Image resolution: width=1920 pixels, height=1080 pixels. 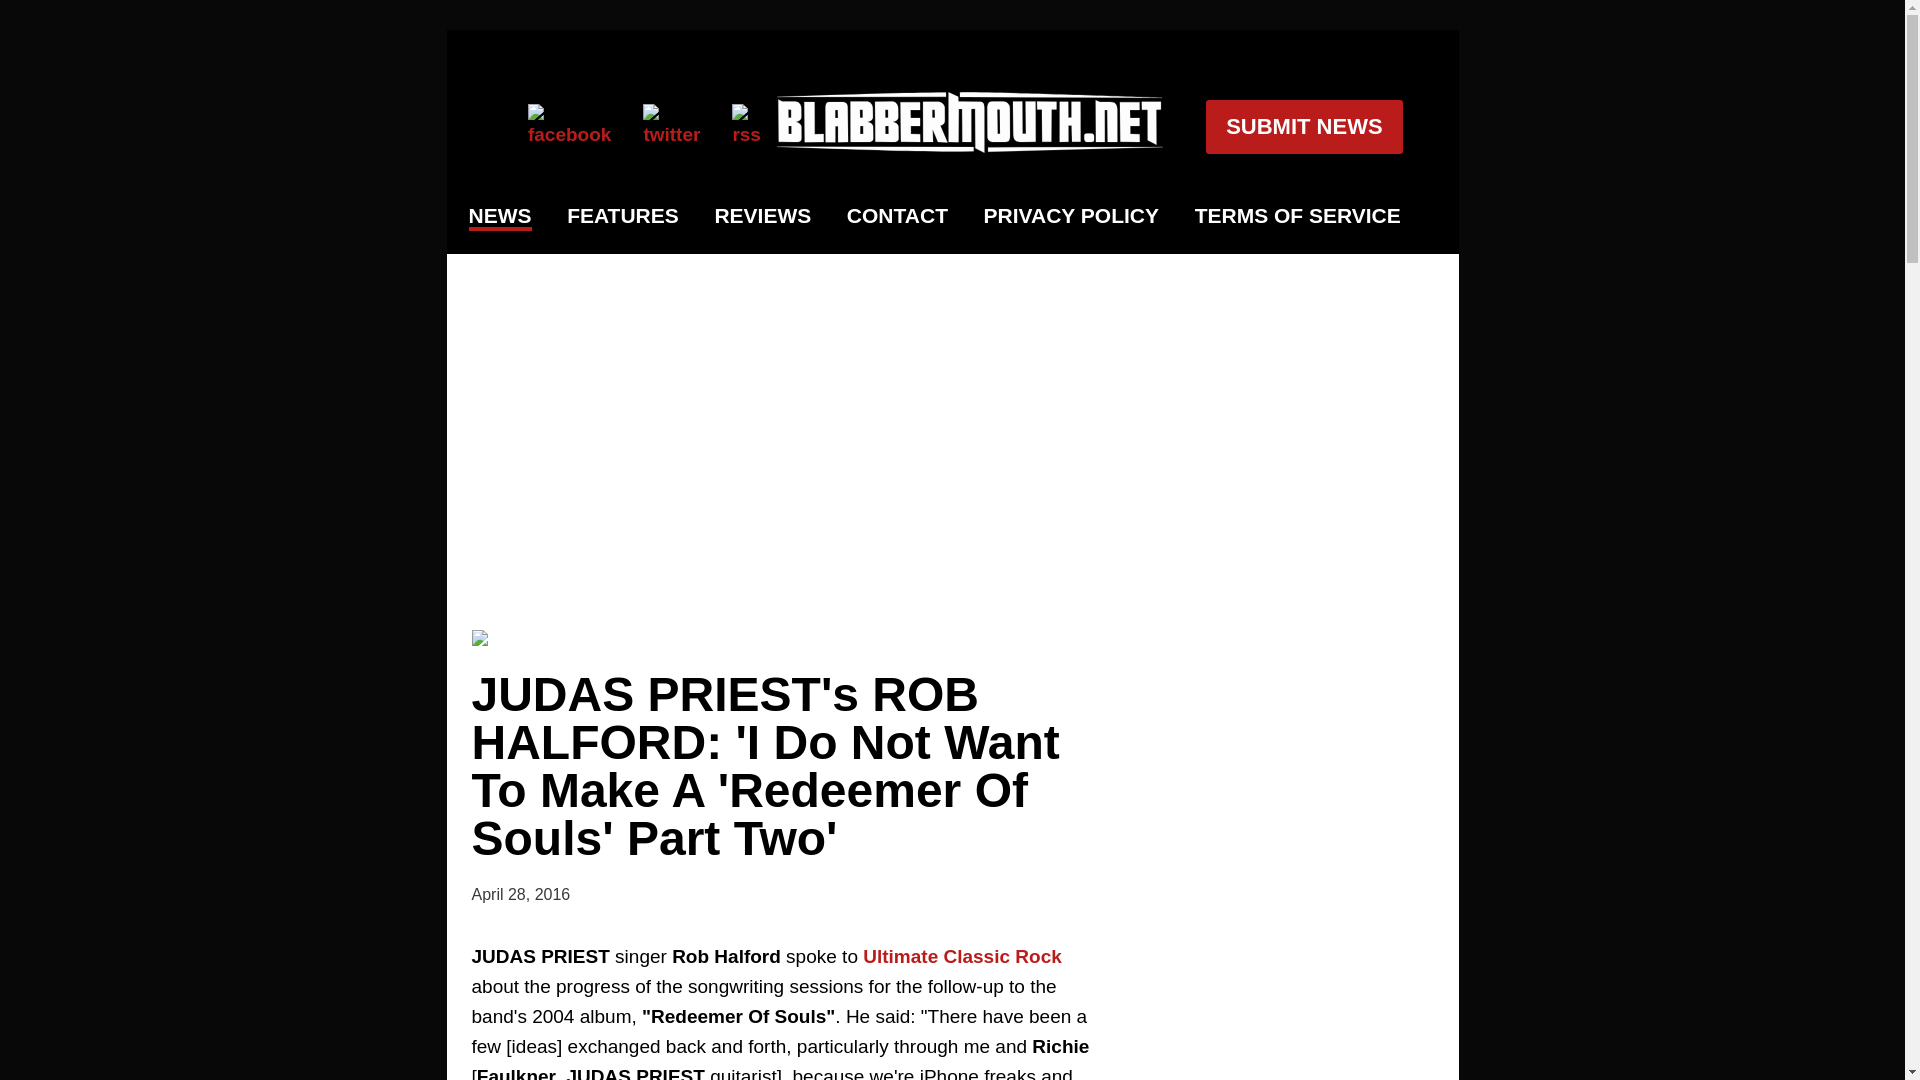 I want to click on SUBMIT NEWS, so click(x=1303, y=127).